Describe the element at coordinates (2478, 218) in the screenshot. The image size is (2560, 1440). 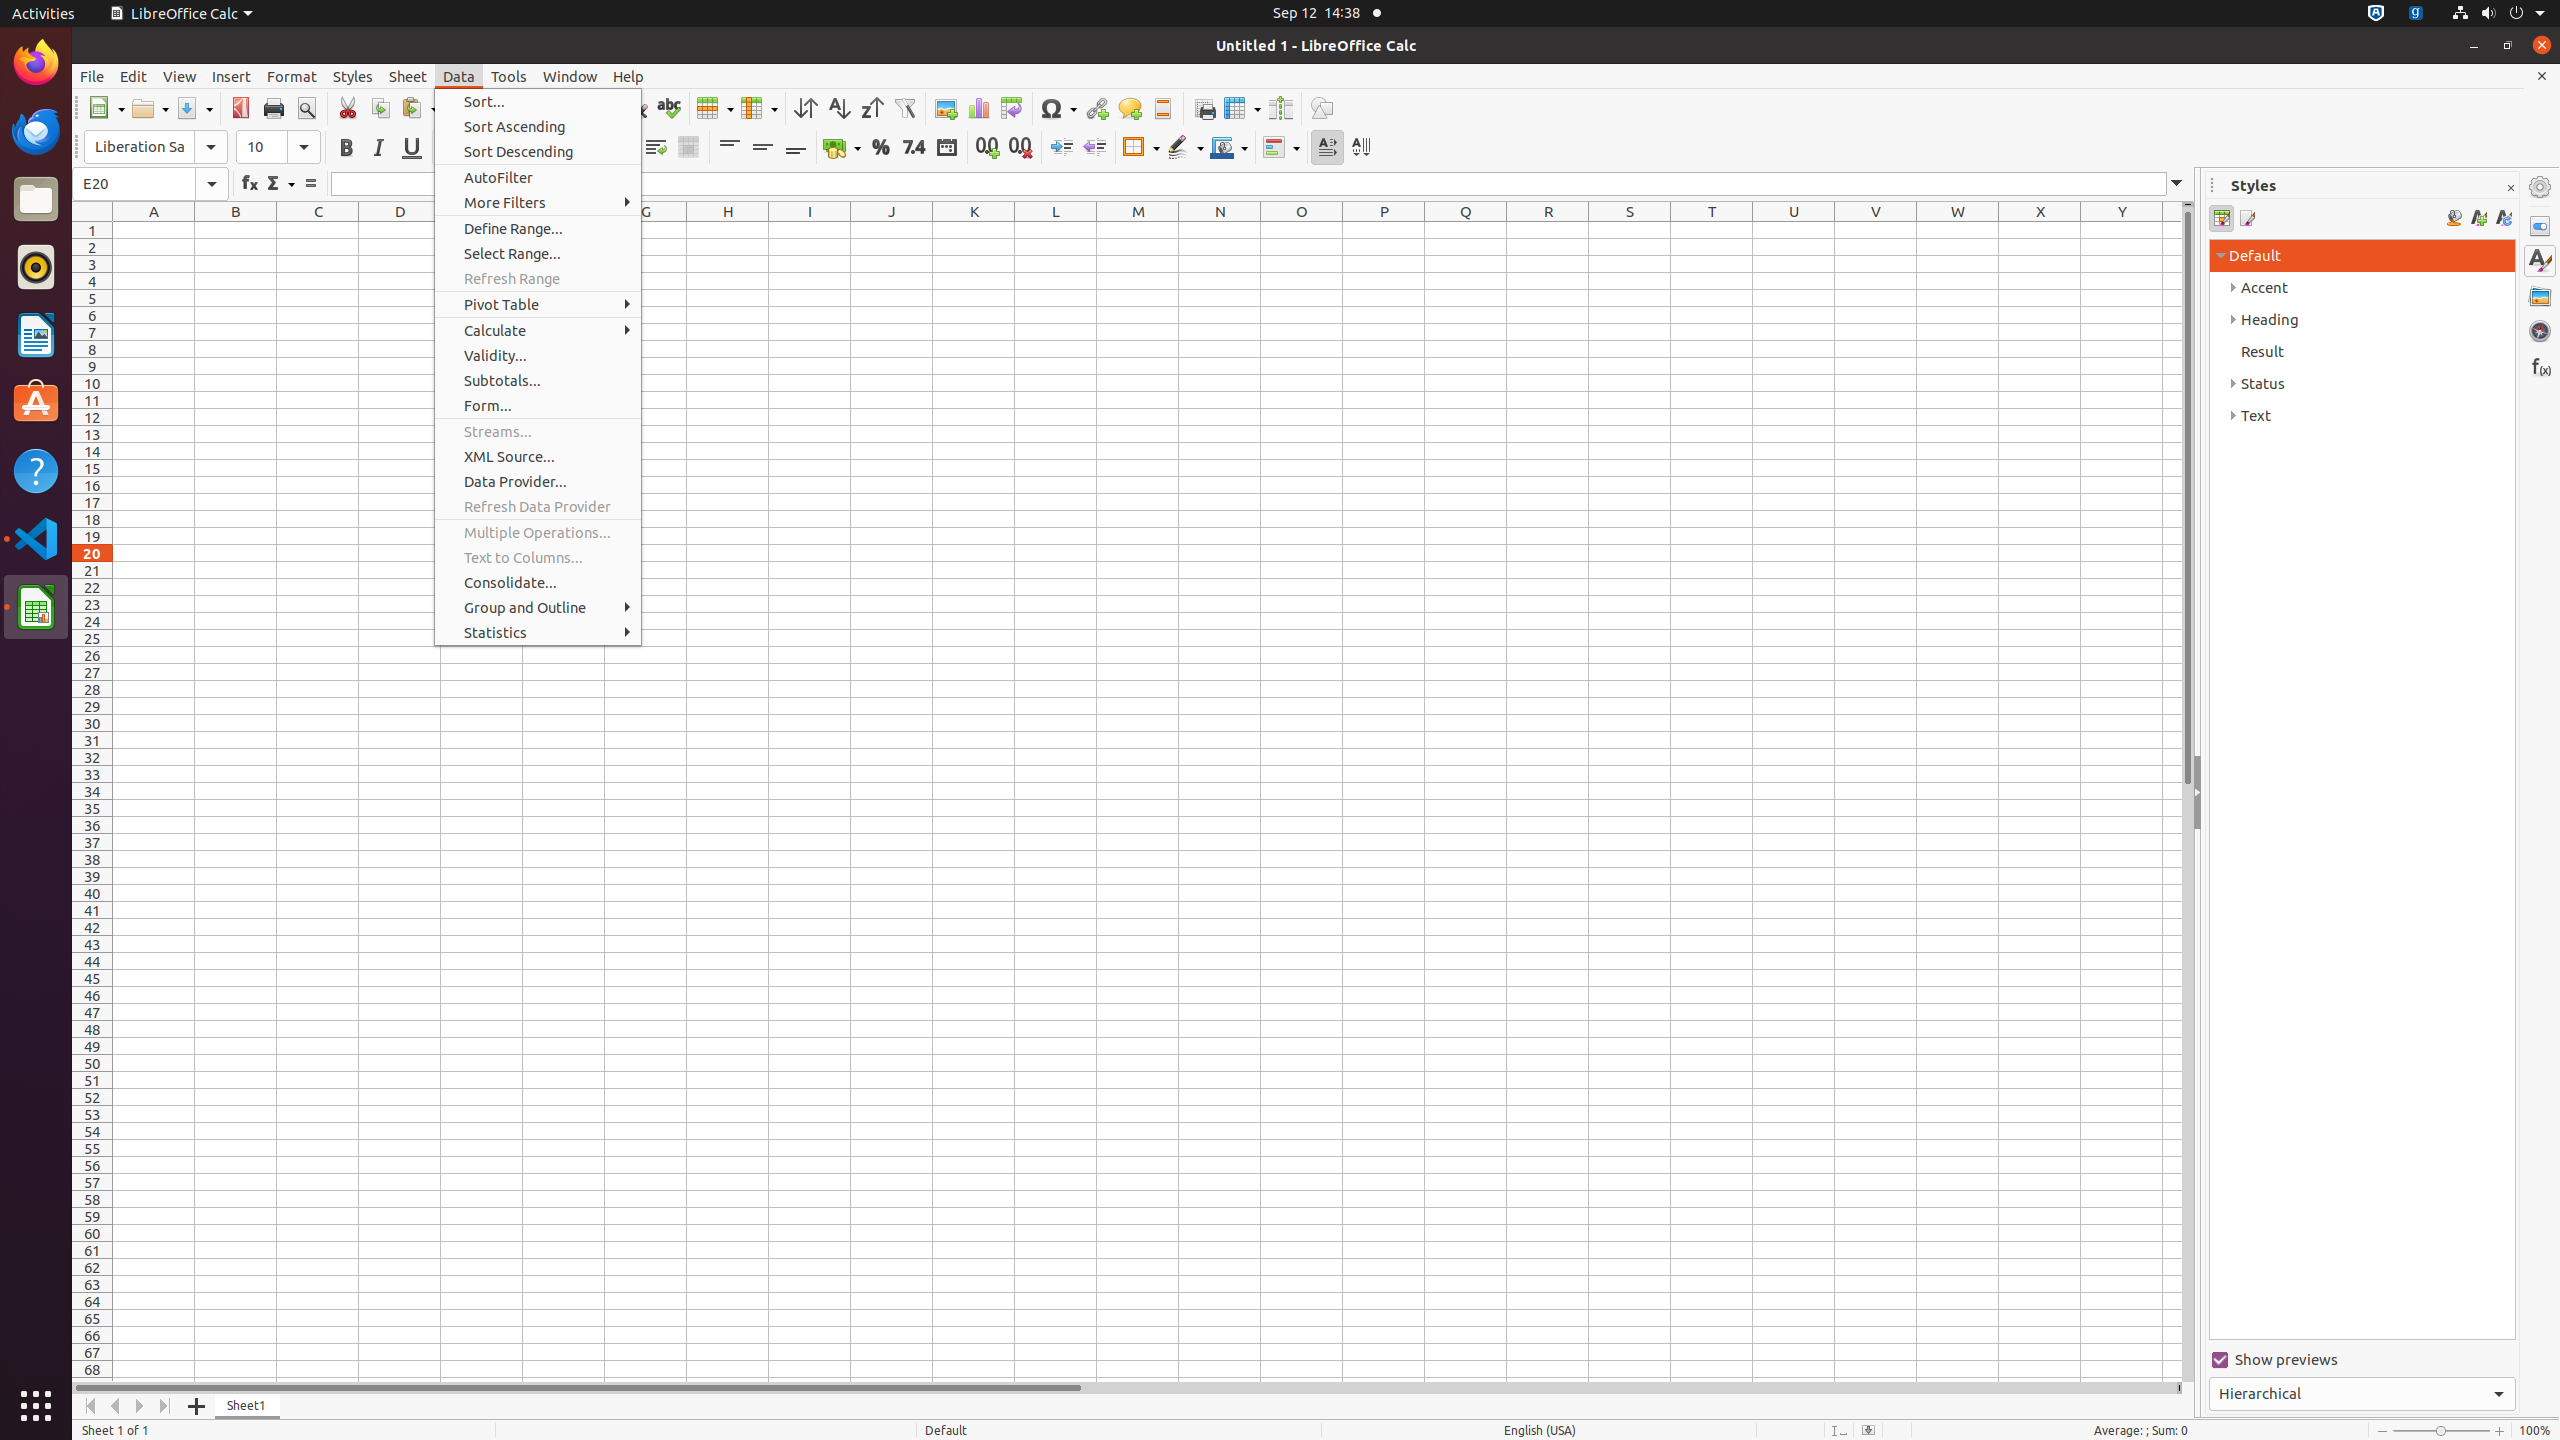
I see `New Style from Selection` at that location.